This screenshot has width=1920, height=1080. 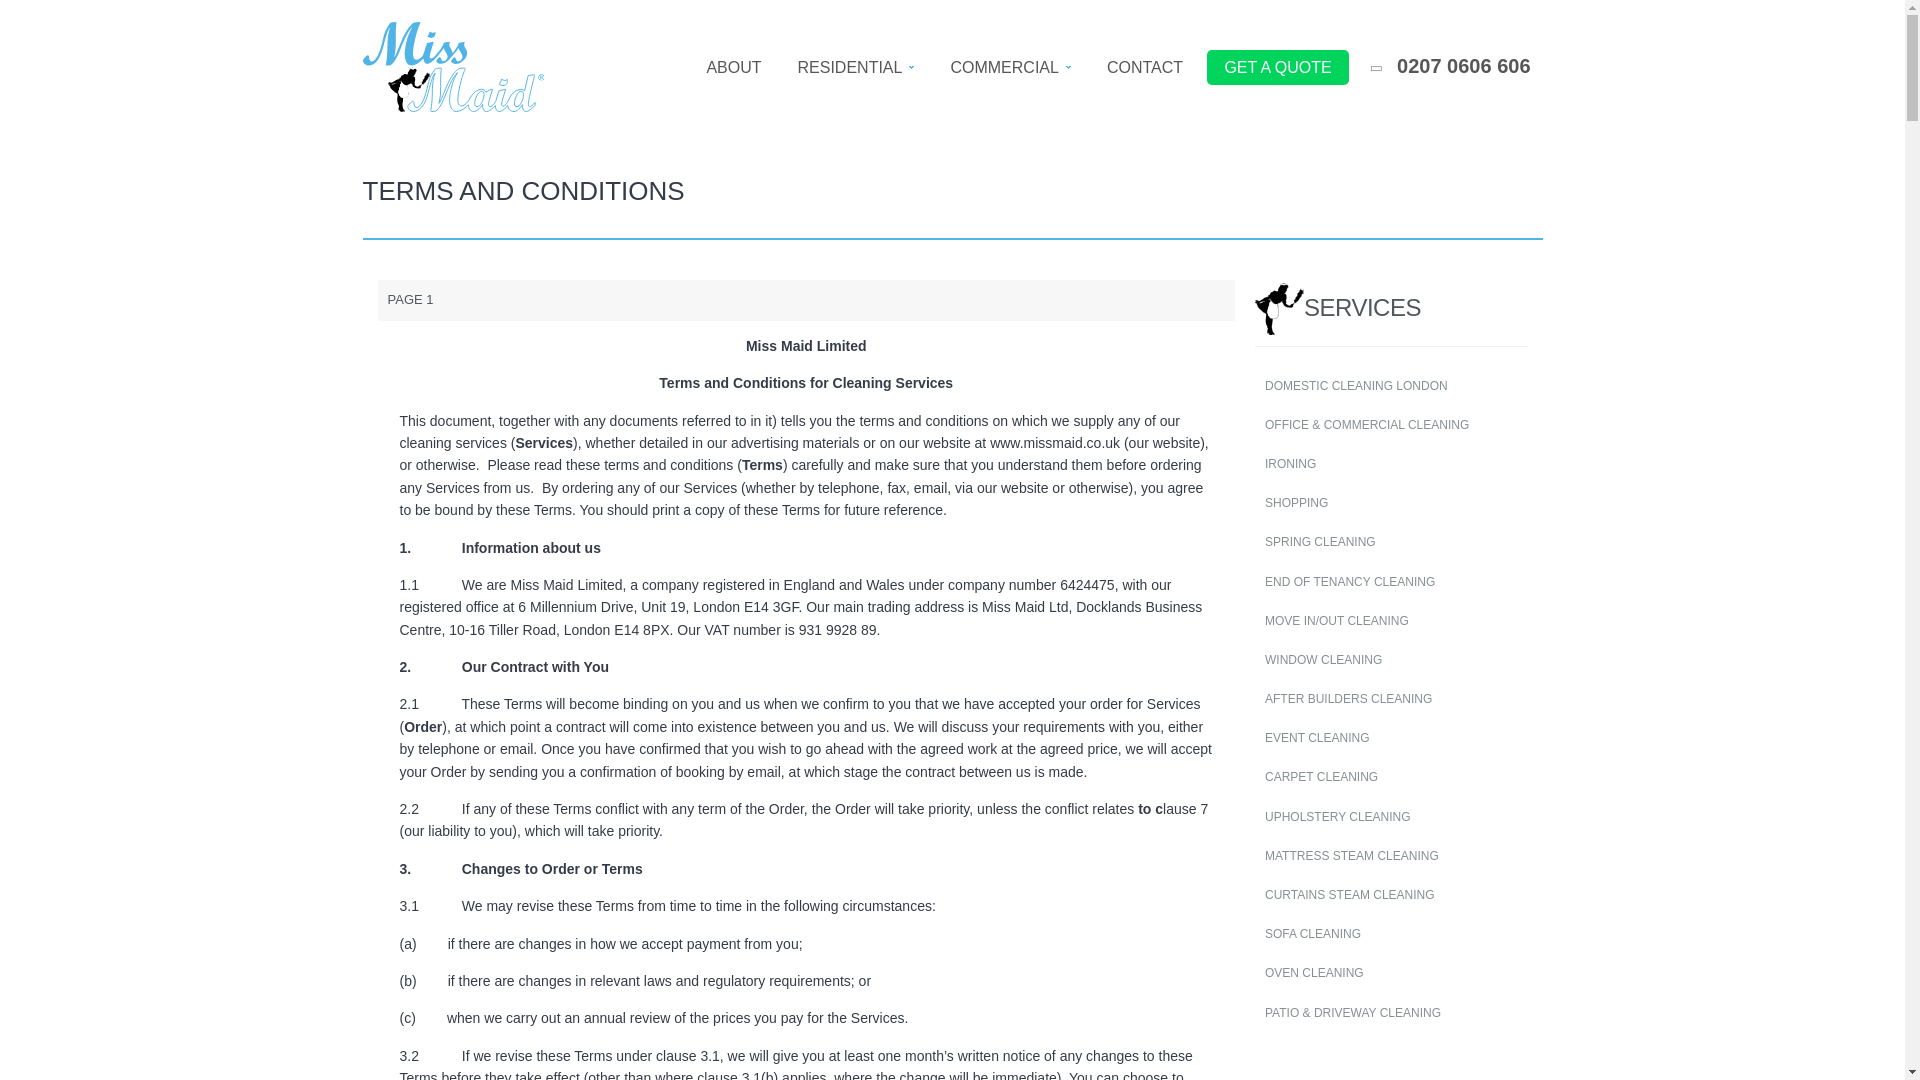 What do you see at coordinates (1144, 68) in the screenshot?
I see `CONTACT` at bounding box center [1144, 68].